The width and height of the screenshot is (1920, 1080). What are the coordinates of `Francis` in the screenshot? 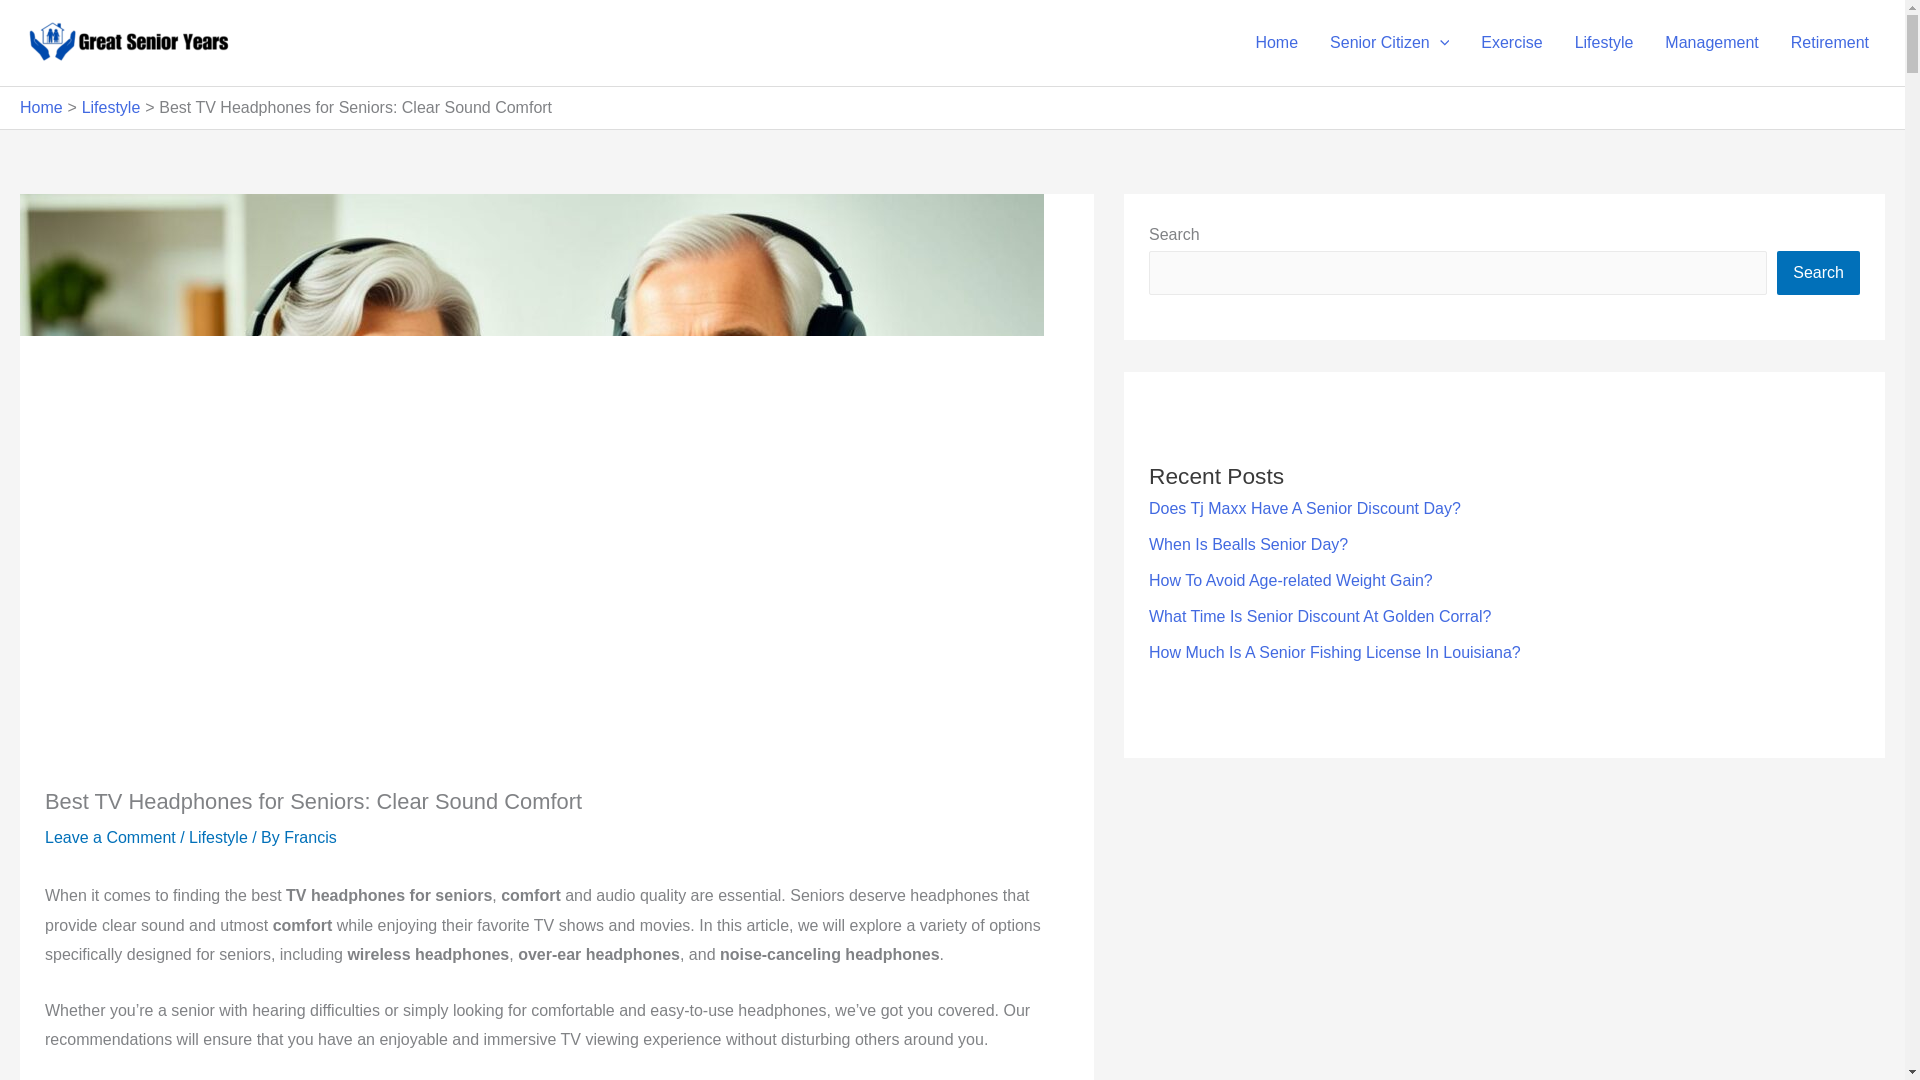 It's located at (310, 837).